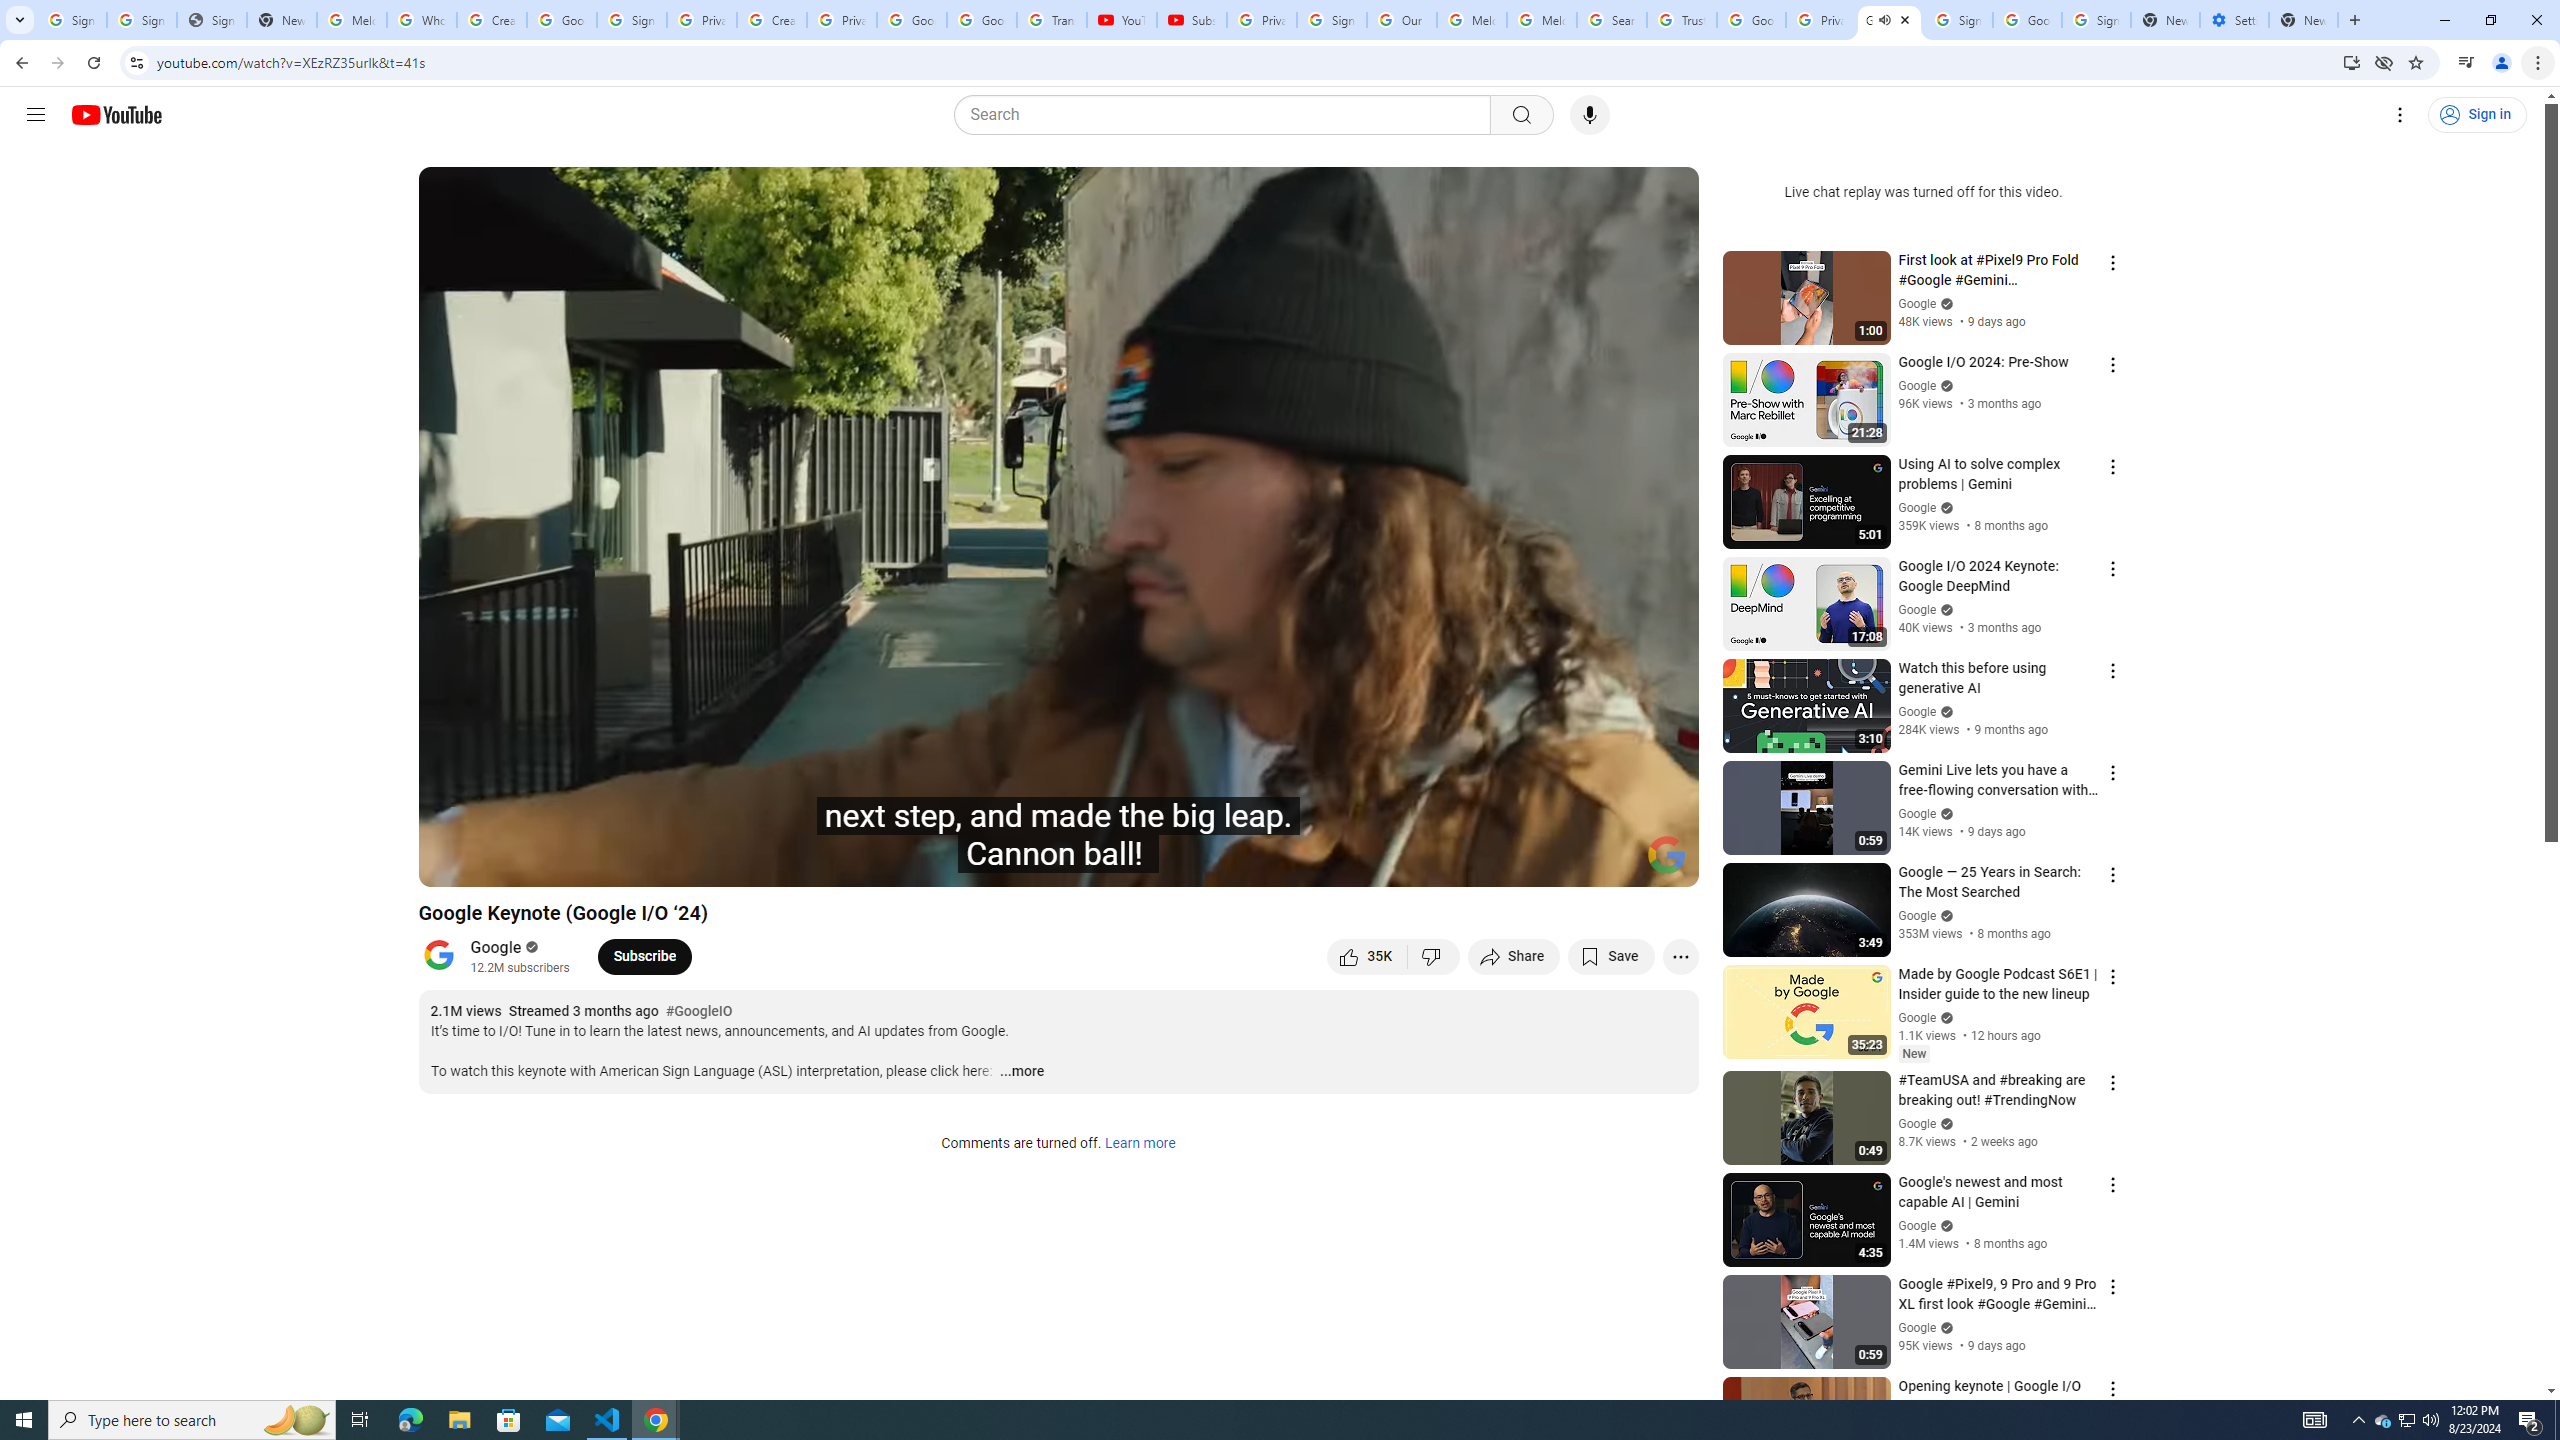 Image resolution: width=2560 pixels, height=1440 pixels. Describe the element at coordinates (1332, 20) in the screenshot. I see `Sign in - Google Accounts` at that location.